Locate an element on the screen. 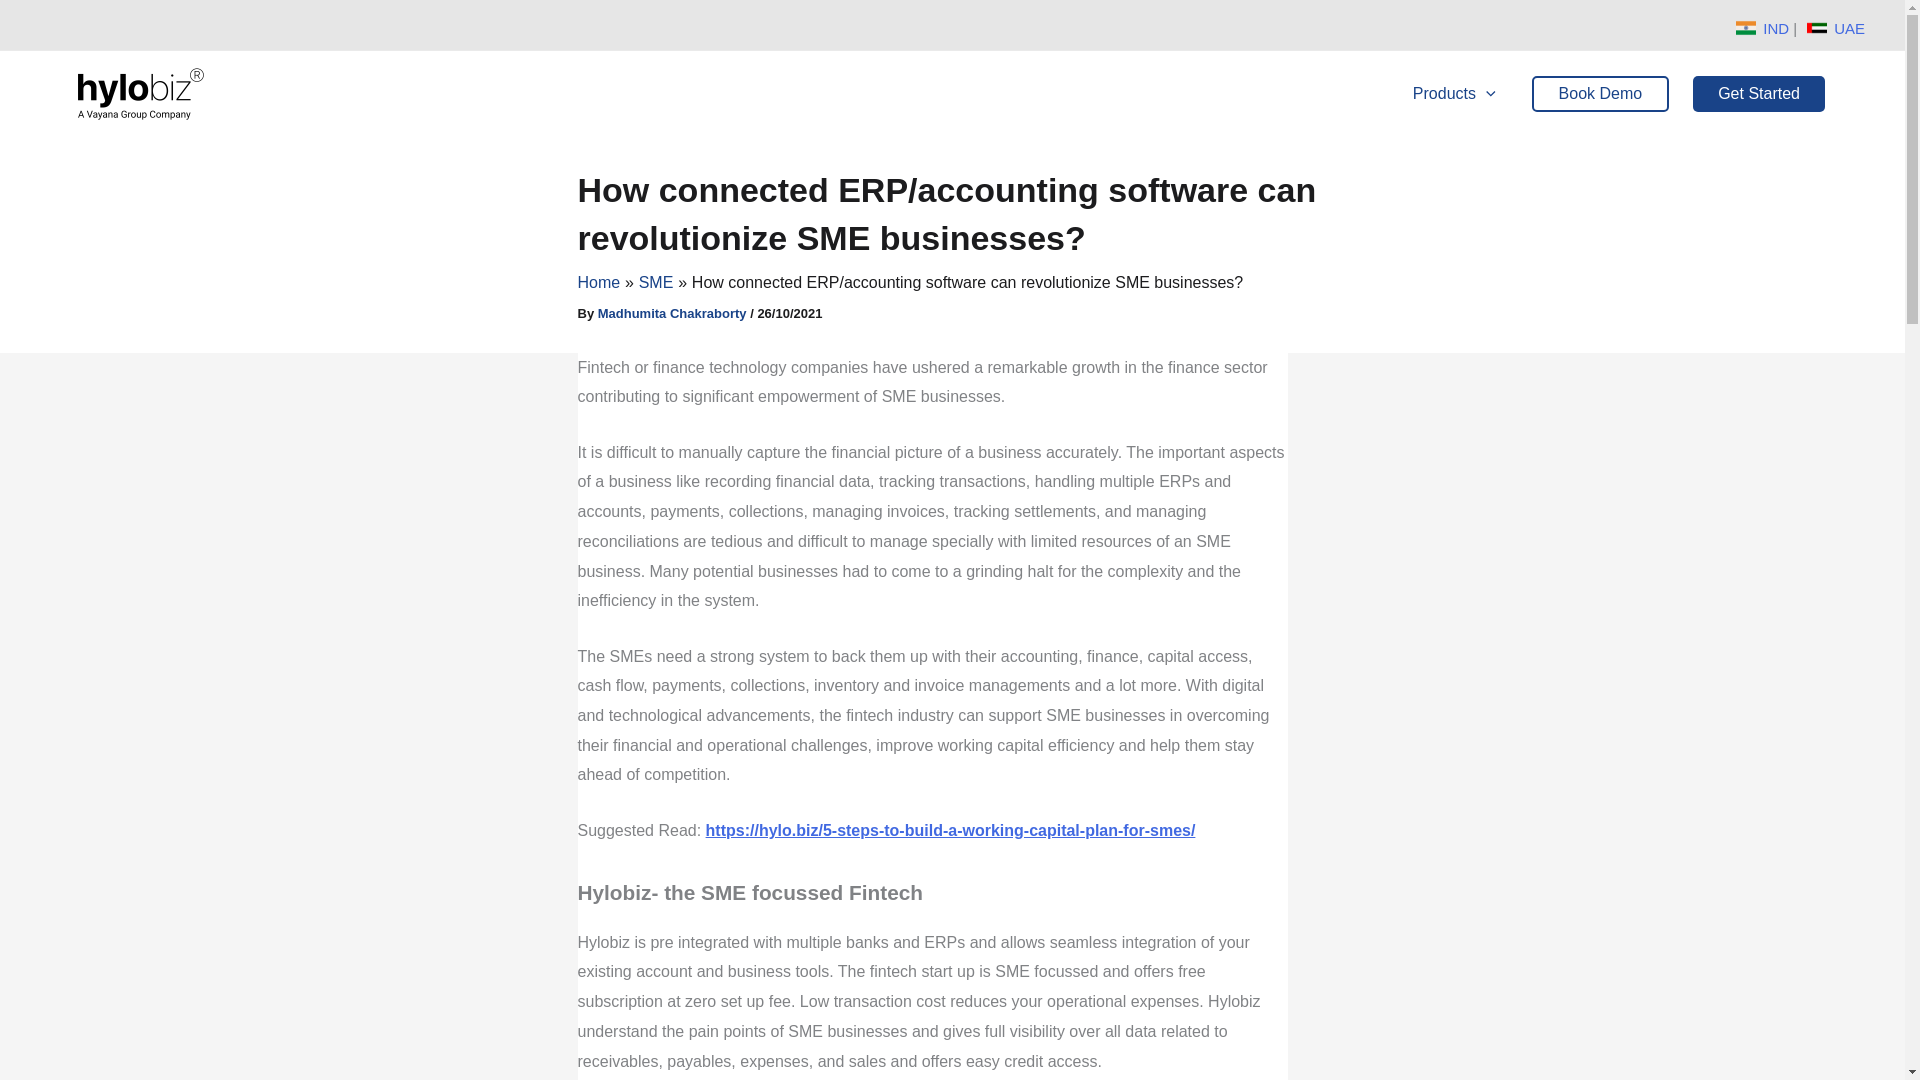 Image resolution: width=1920 pixels, height=1080 pixels. Book Demo is located at coordinates (1601, 94).